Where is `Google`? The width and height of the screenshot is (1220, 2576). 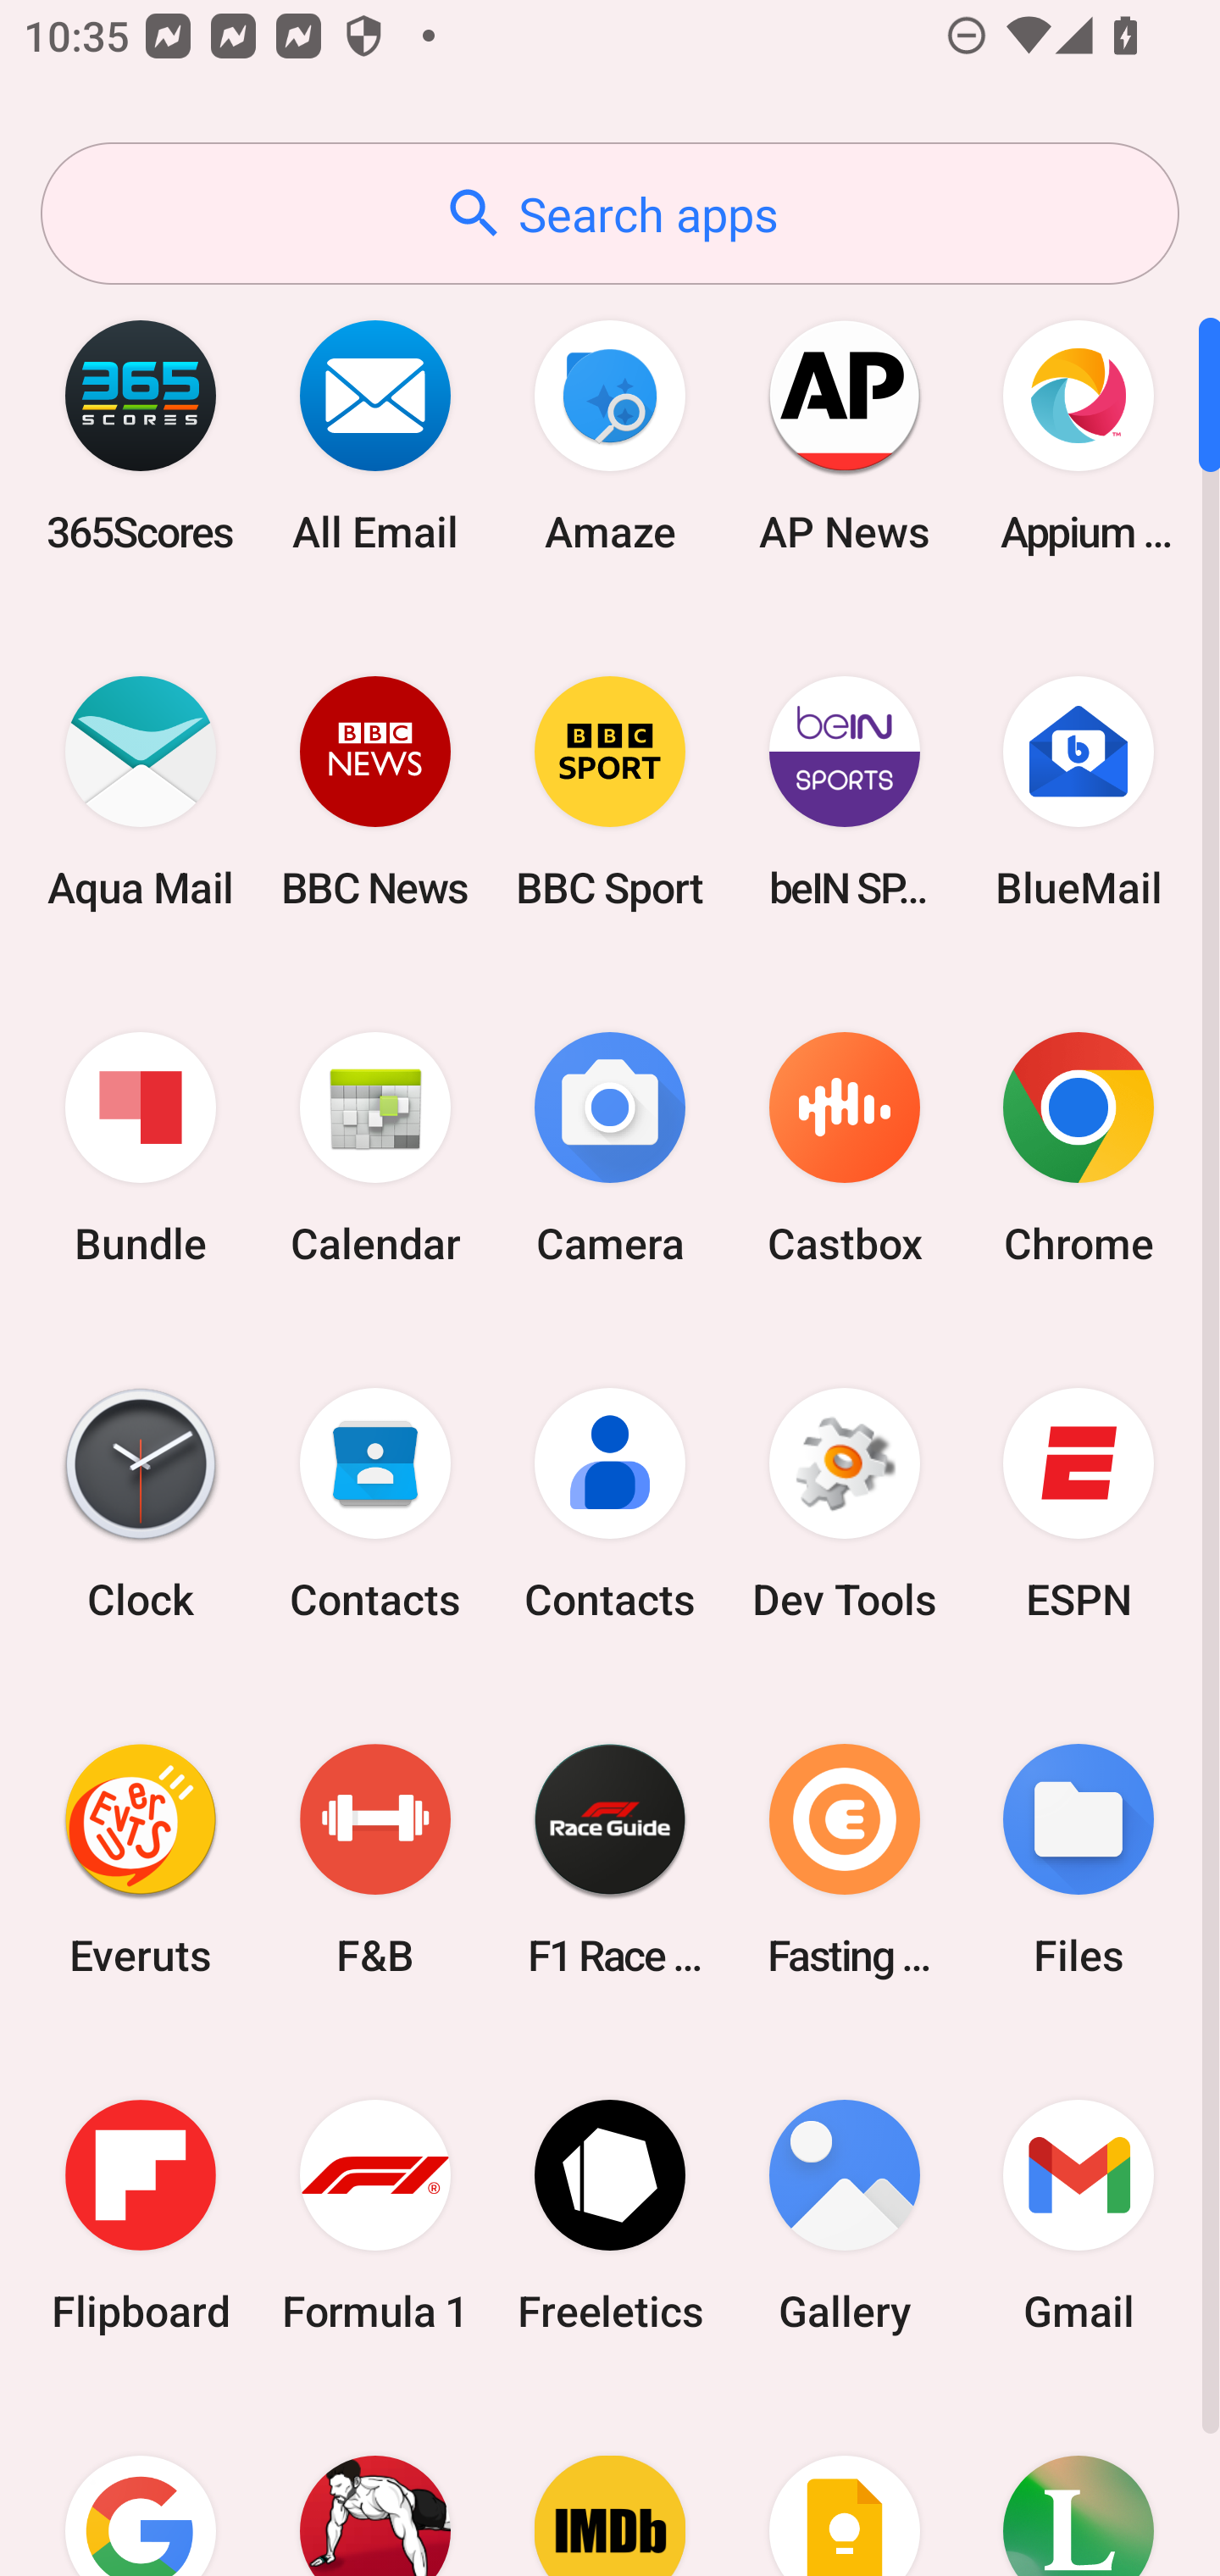 Google is located at coordinates (141, 2484).